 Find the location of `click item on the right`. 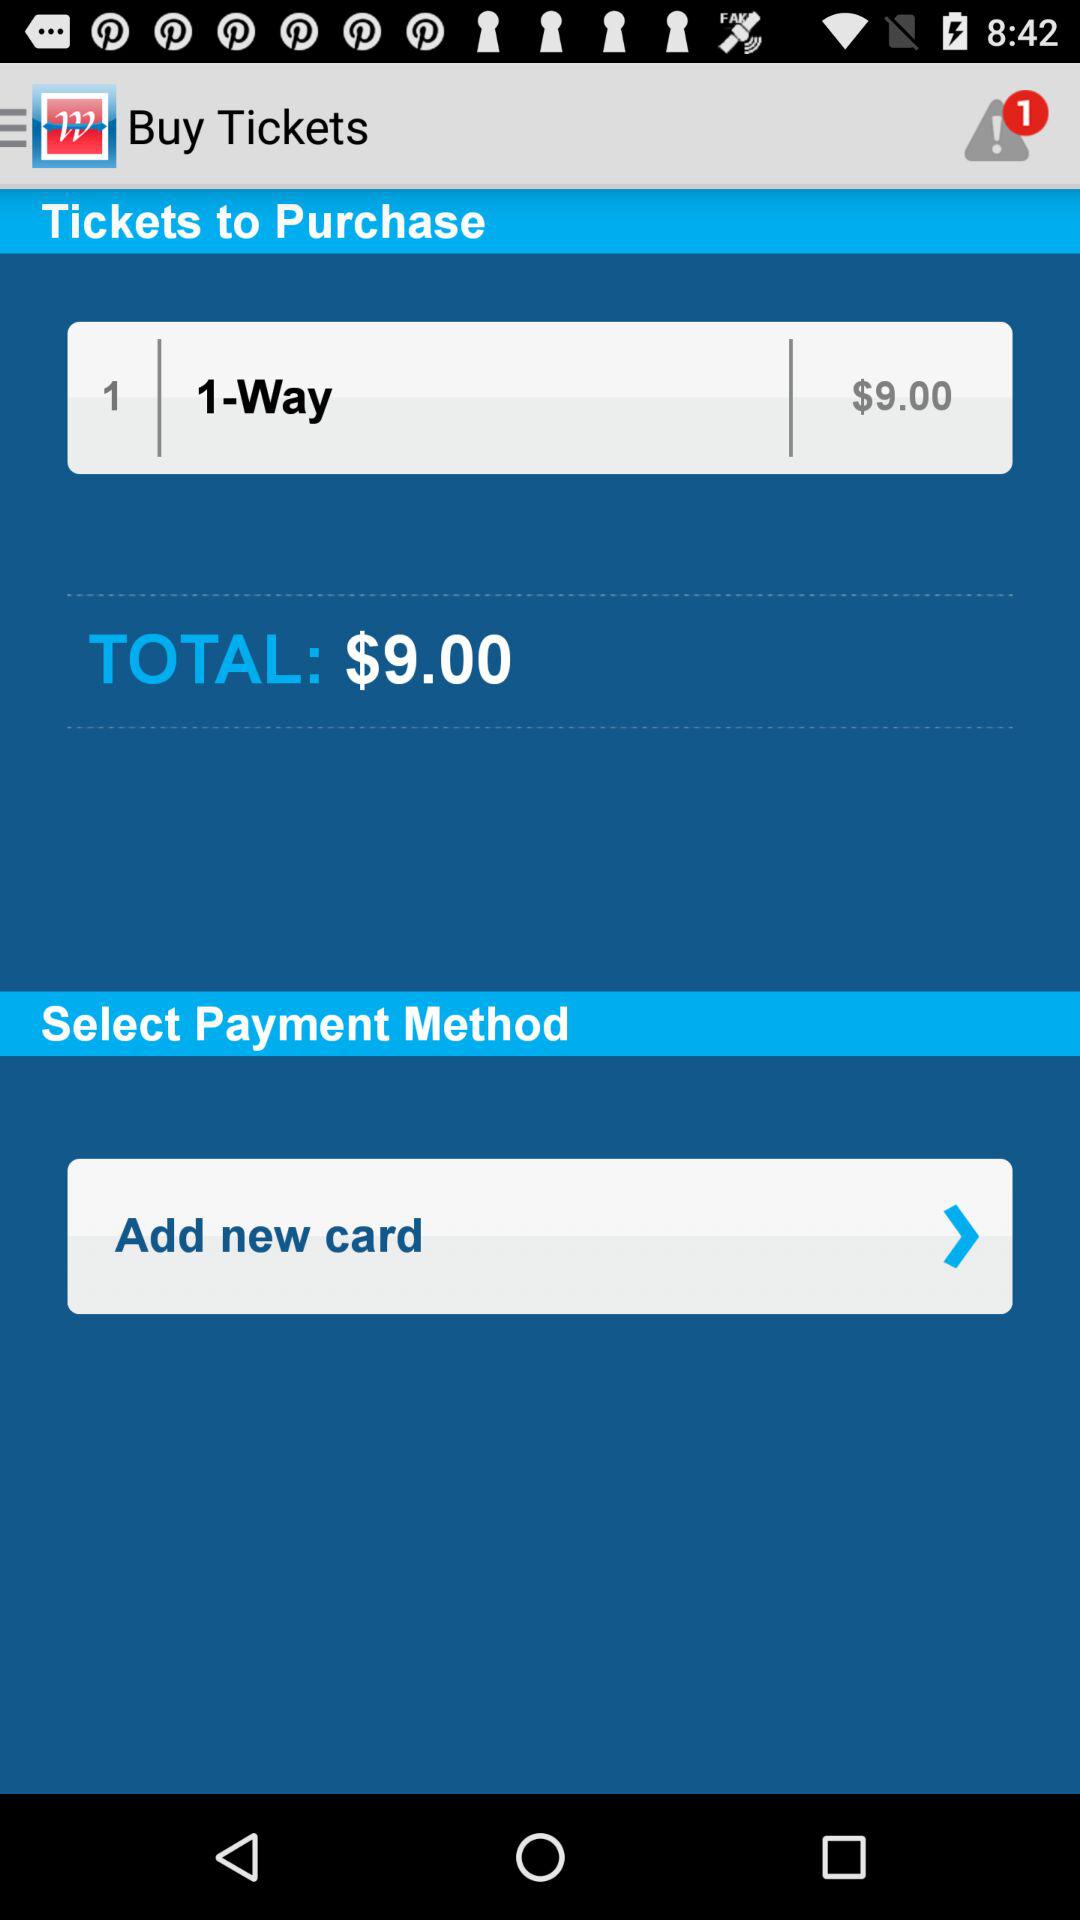

click item on the right is located at coordinates (960, 1236).